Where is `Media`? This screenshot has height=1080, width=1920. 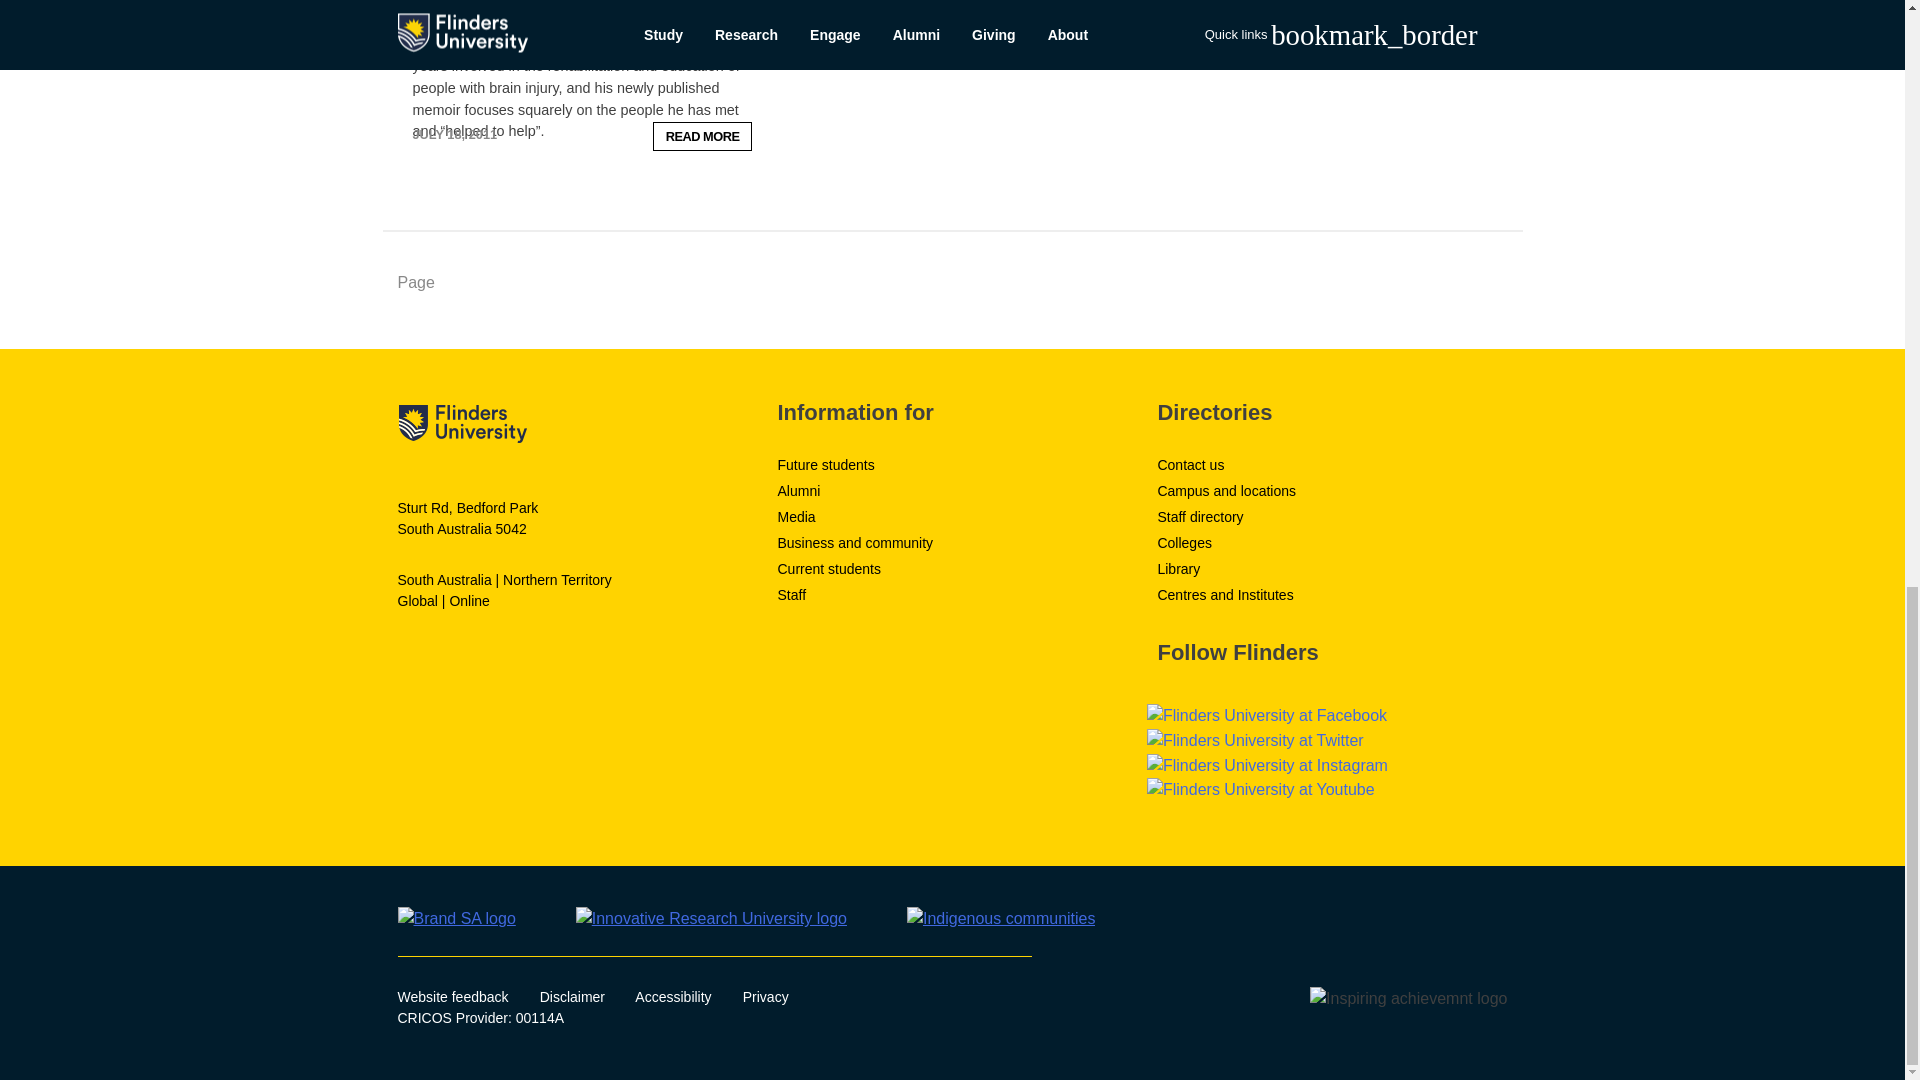 Media is located at coordinates (796, 516).